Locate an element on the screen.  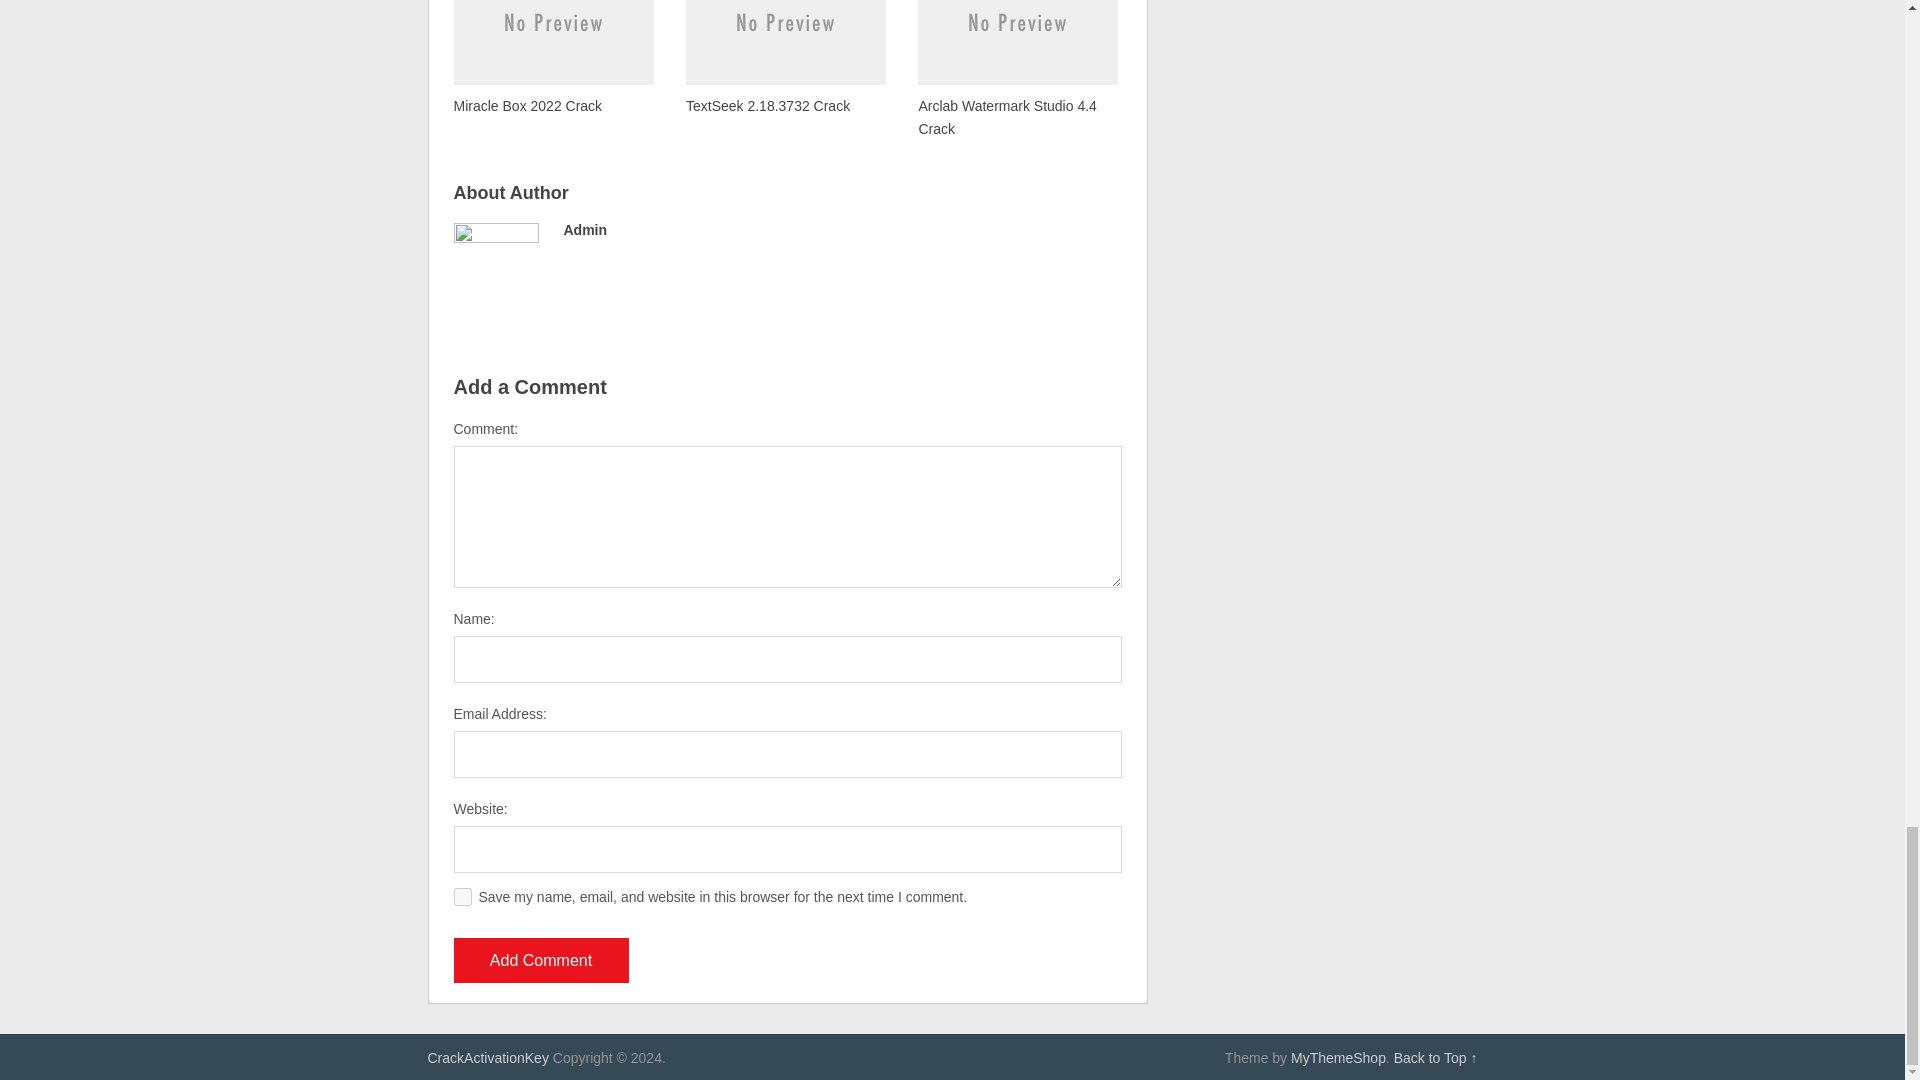
Arclab Watermark Studio 4.4 Crack is located at coordinates (1017, 70).